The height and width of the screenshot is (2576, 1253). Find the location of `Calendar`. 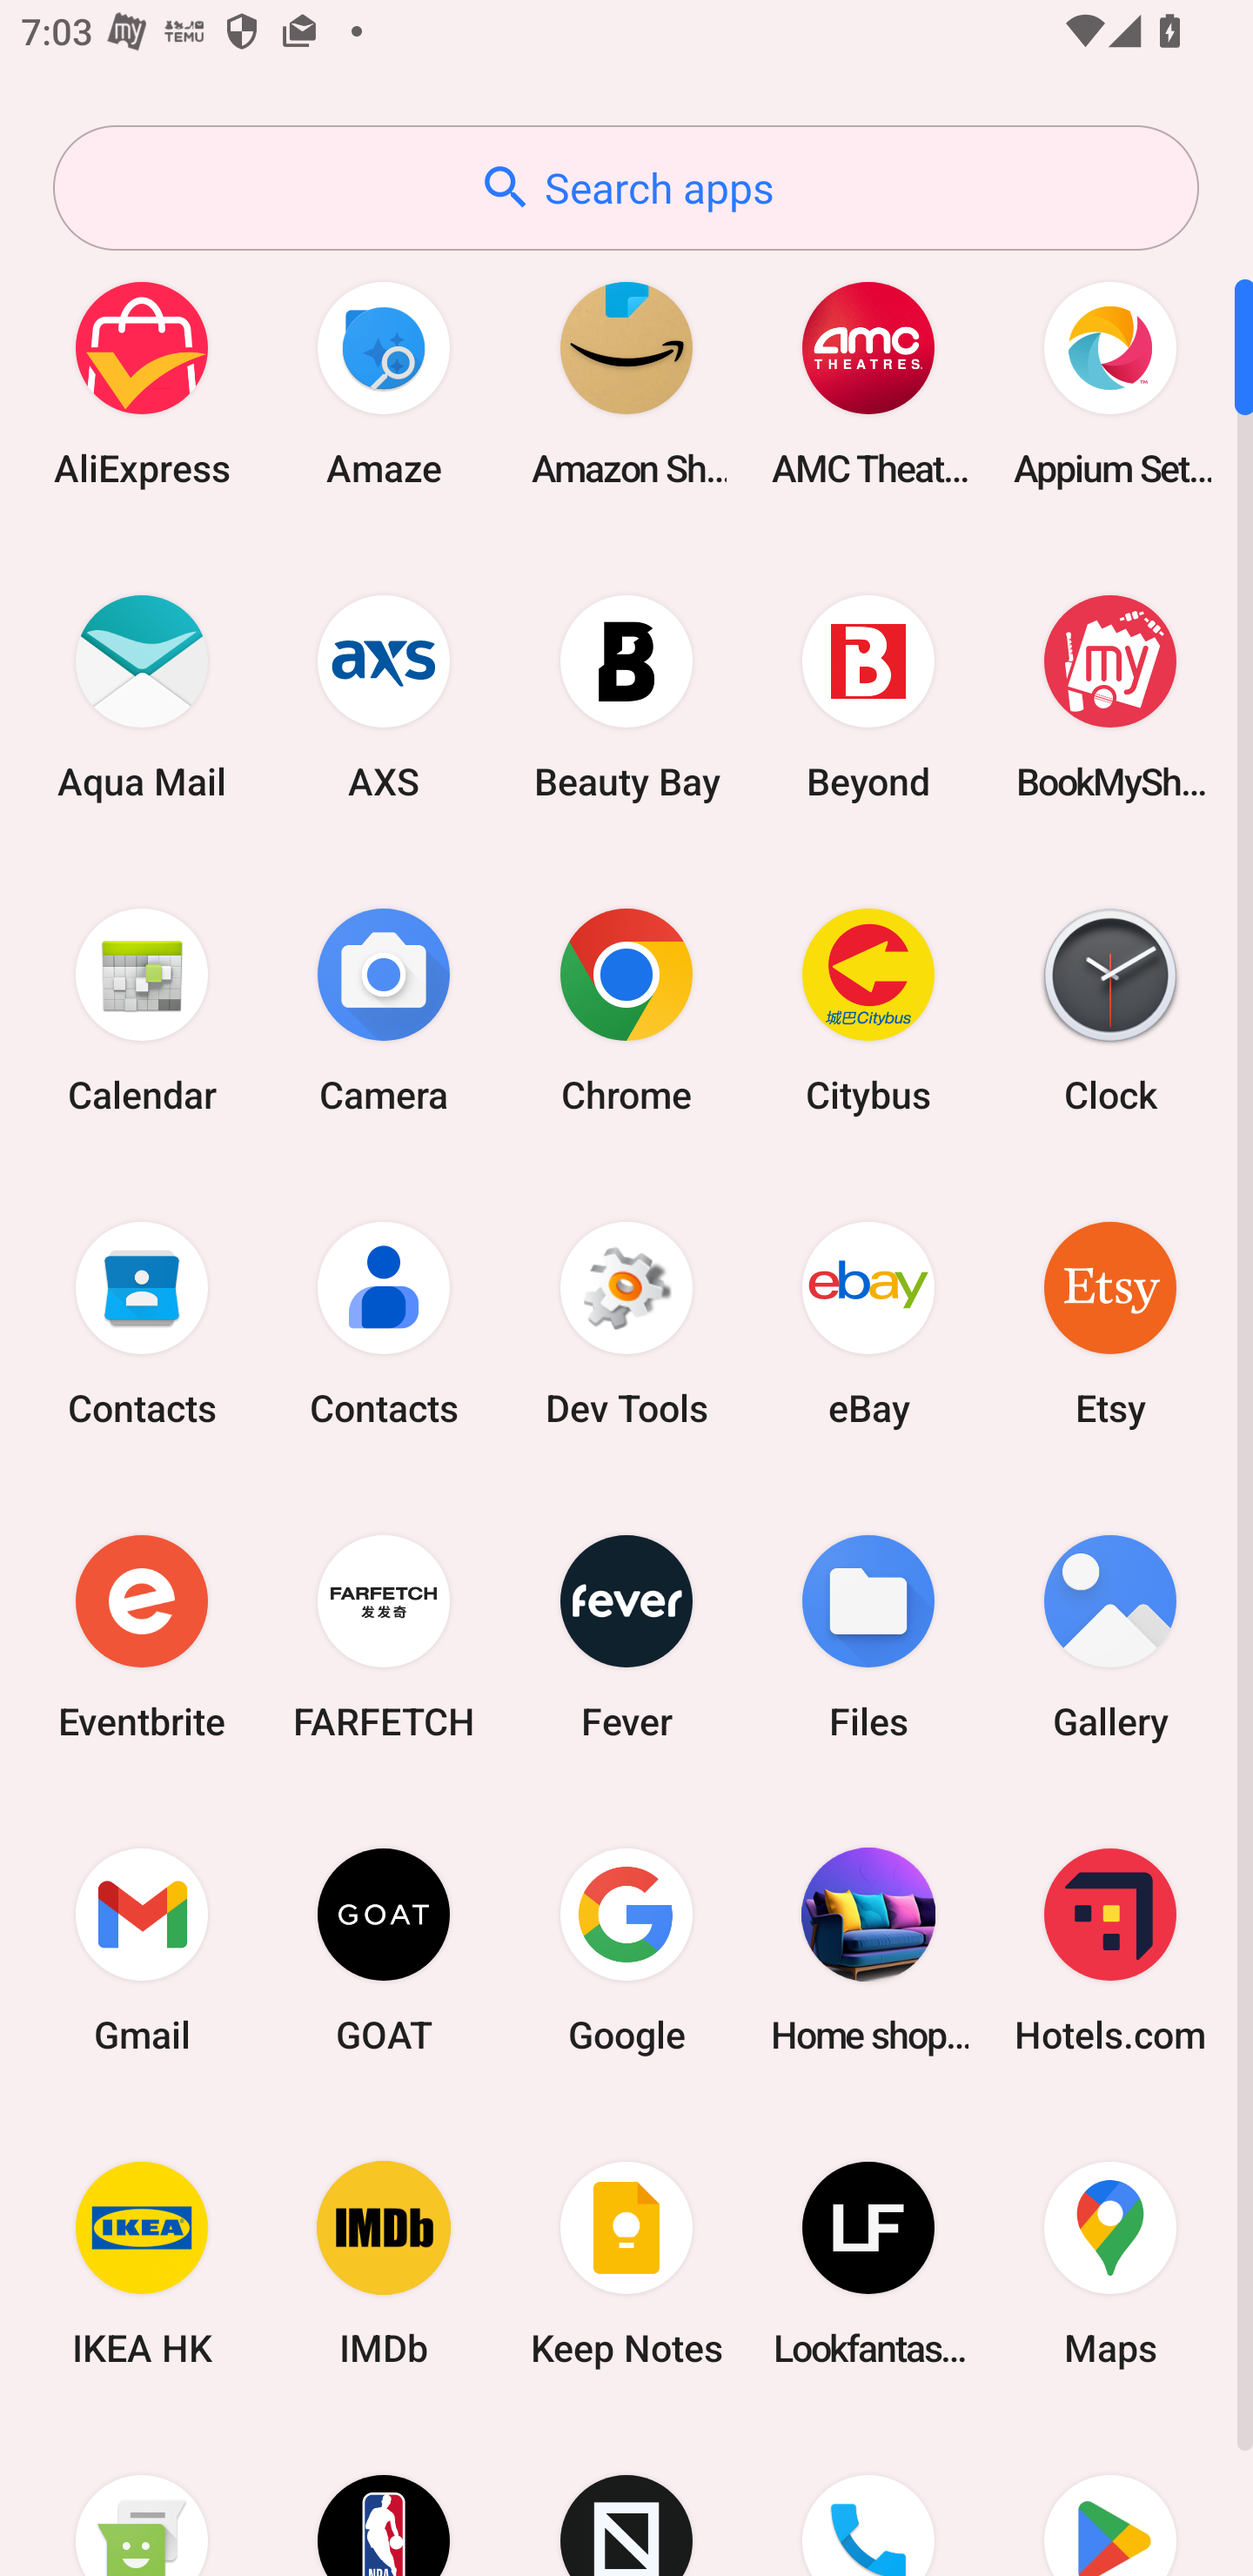

Calendar is located at coordinates (142, 1010).